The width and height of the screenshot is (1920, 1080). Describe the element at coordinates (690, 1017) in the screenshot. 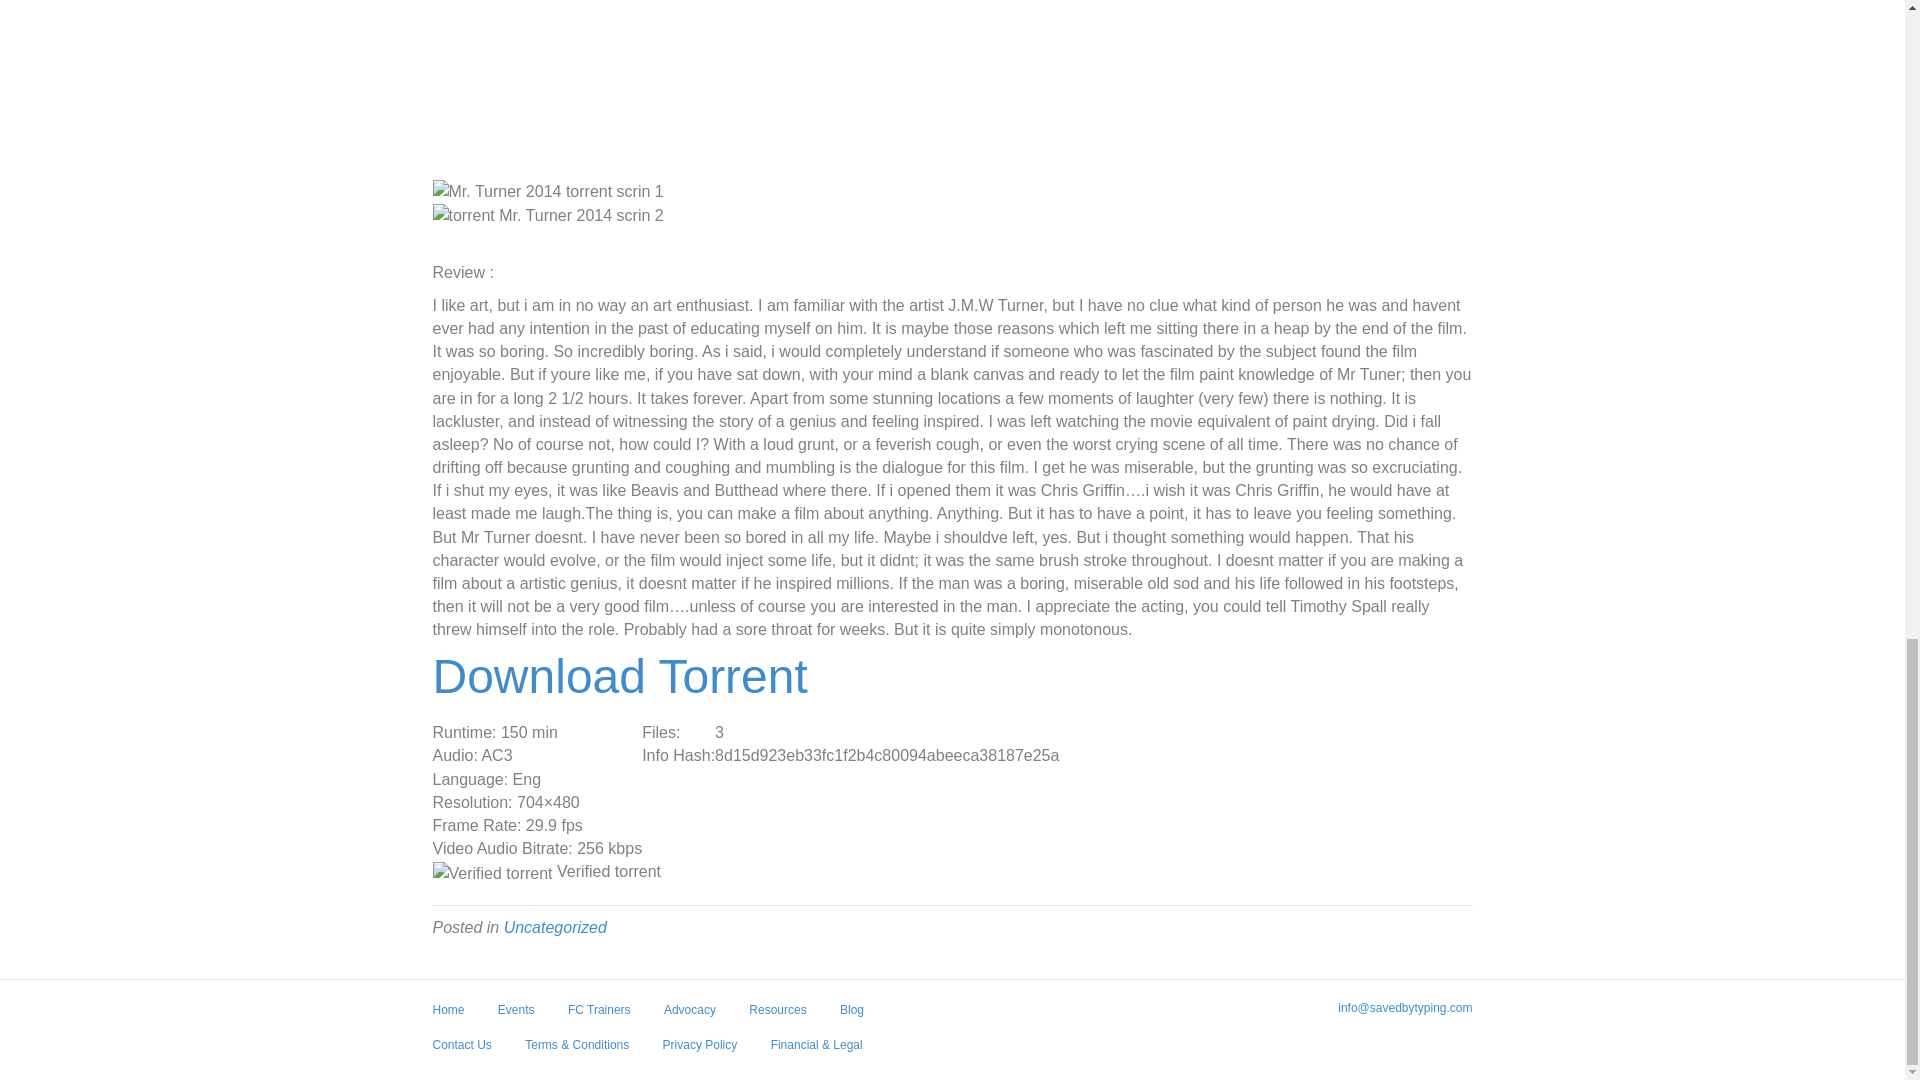

I see `Advocacy` at that location.